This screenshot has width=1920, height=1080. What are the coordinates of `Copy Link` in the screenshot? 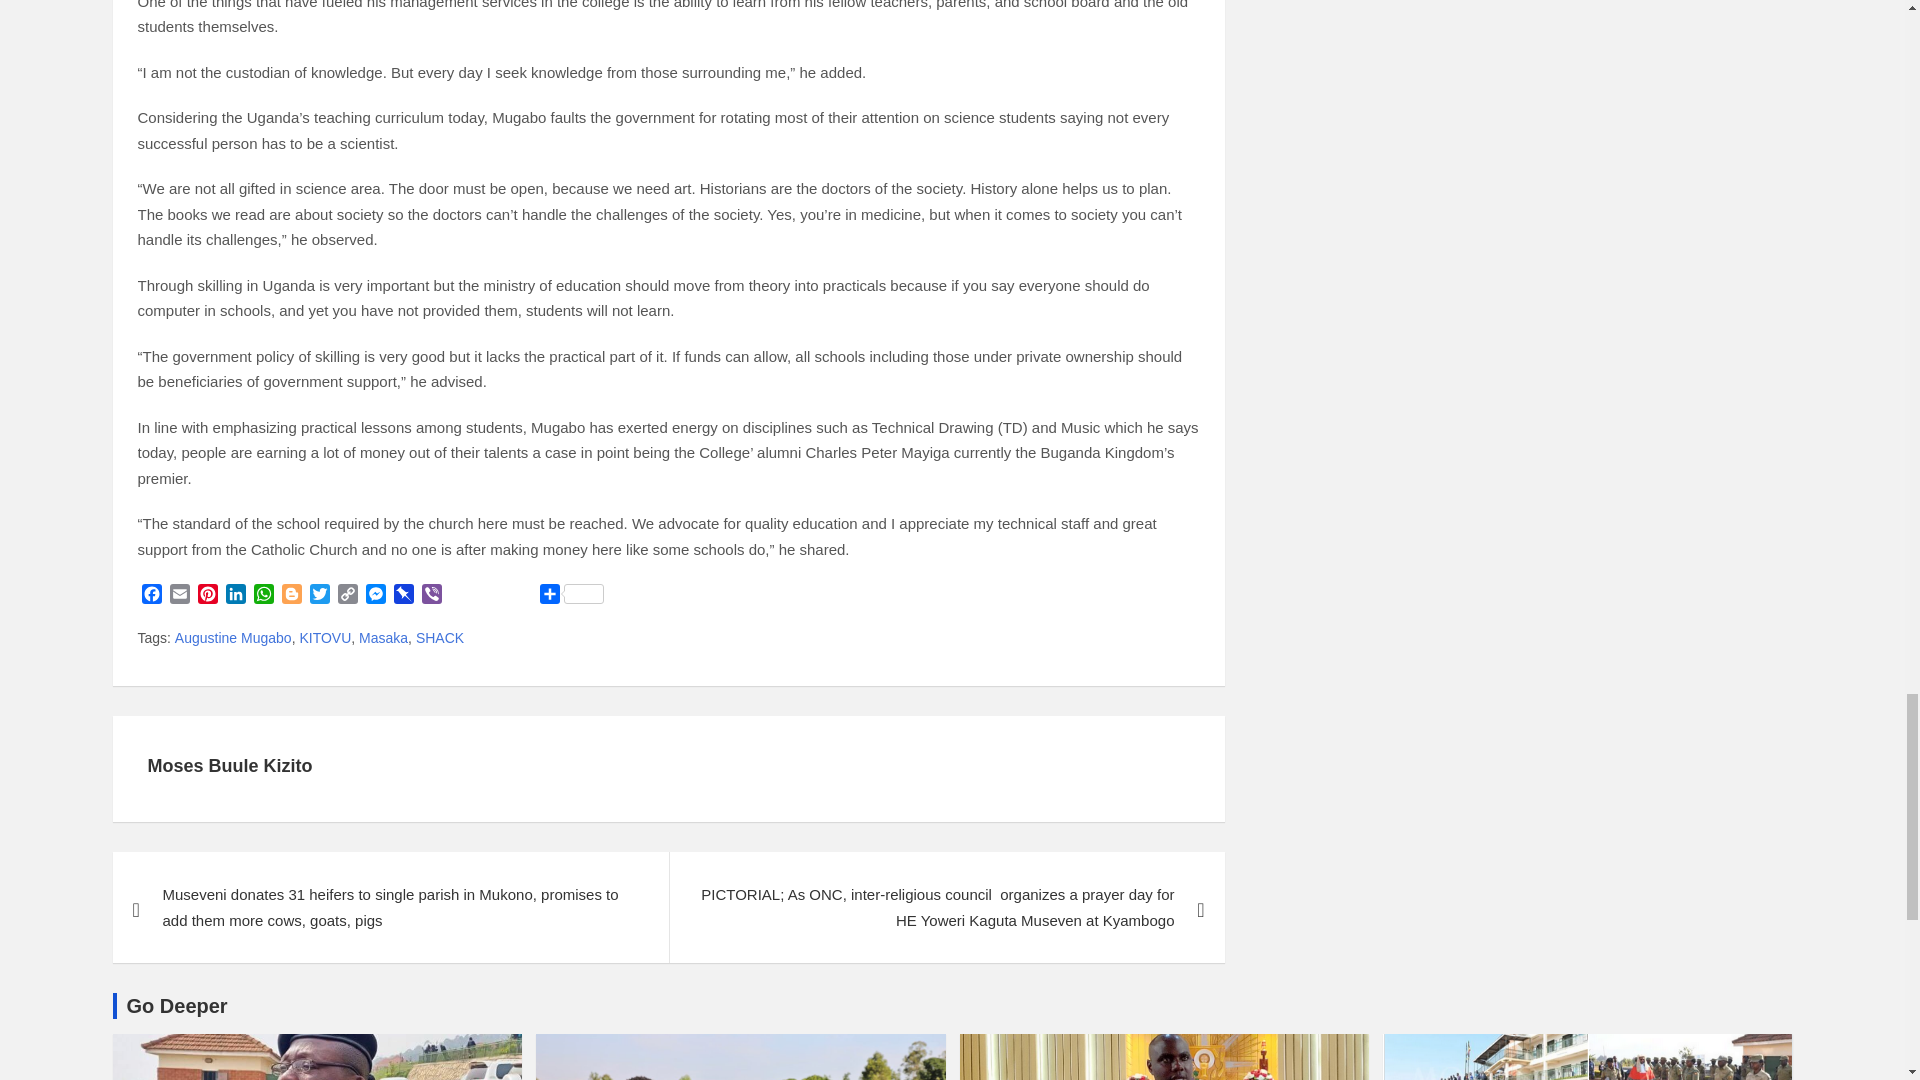 It's located at (348, 596).